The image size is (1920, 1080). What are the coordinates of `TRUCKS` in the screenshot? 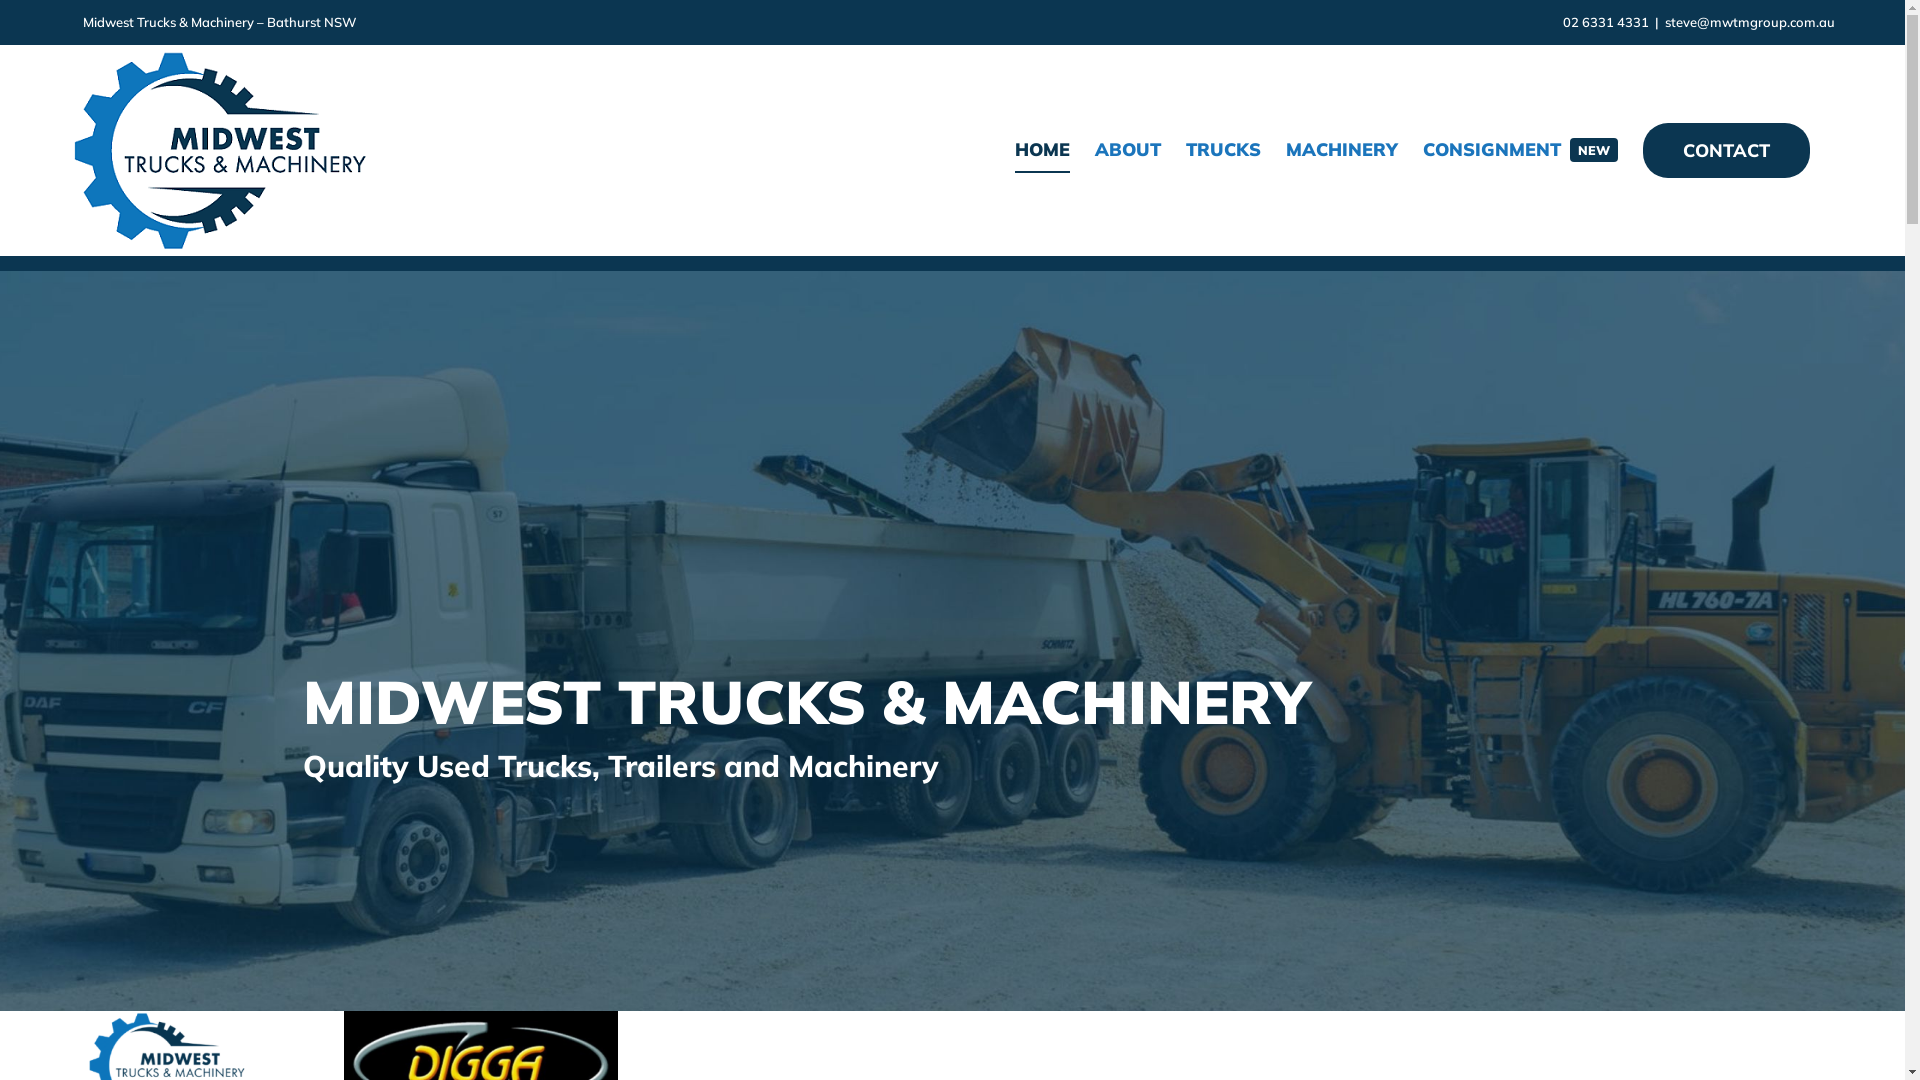 It's located at (1224, 150).